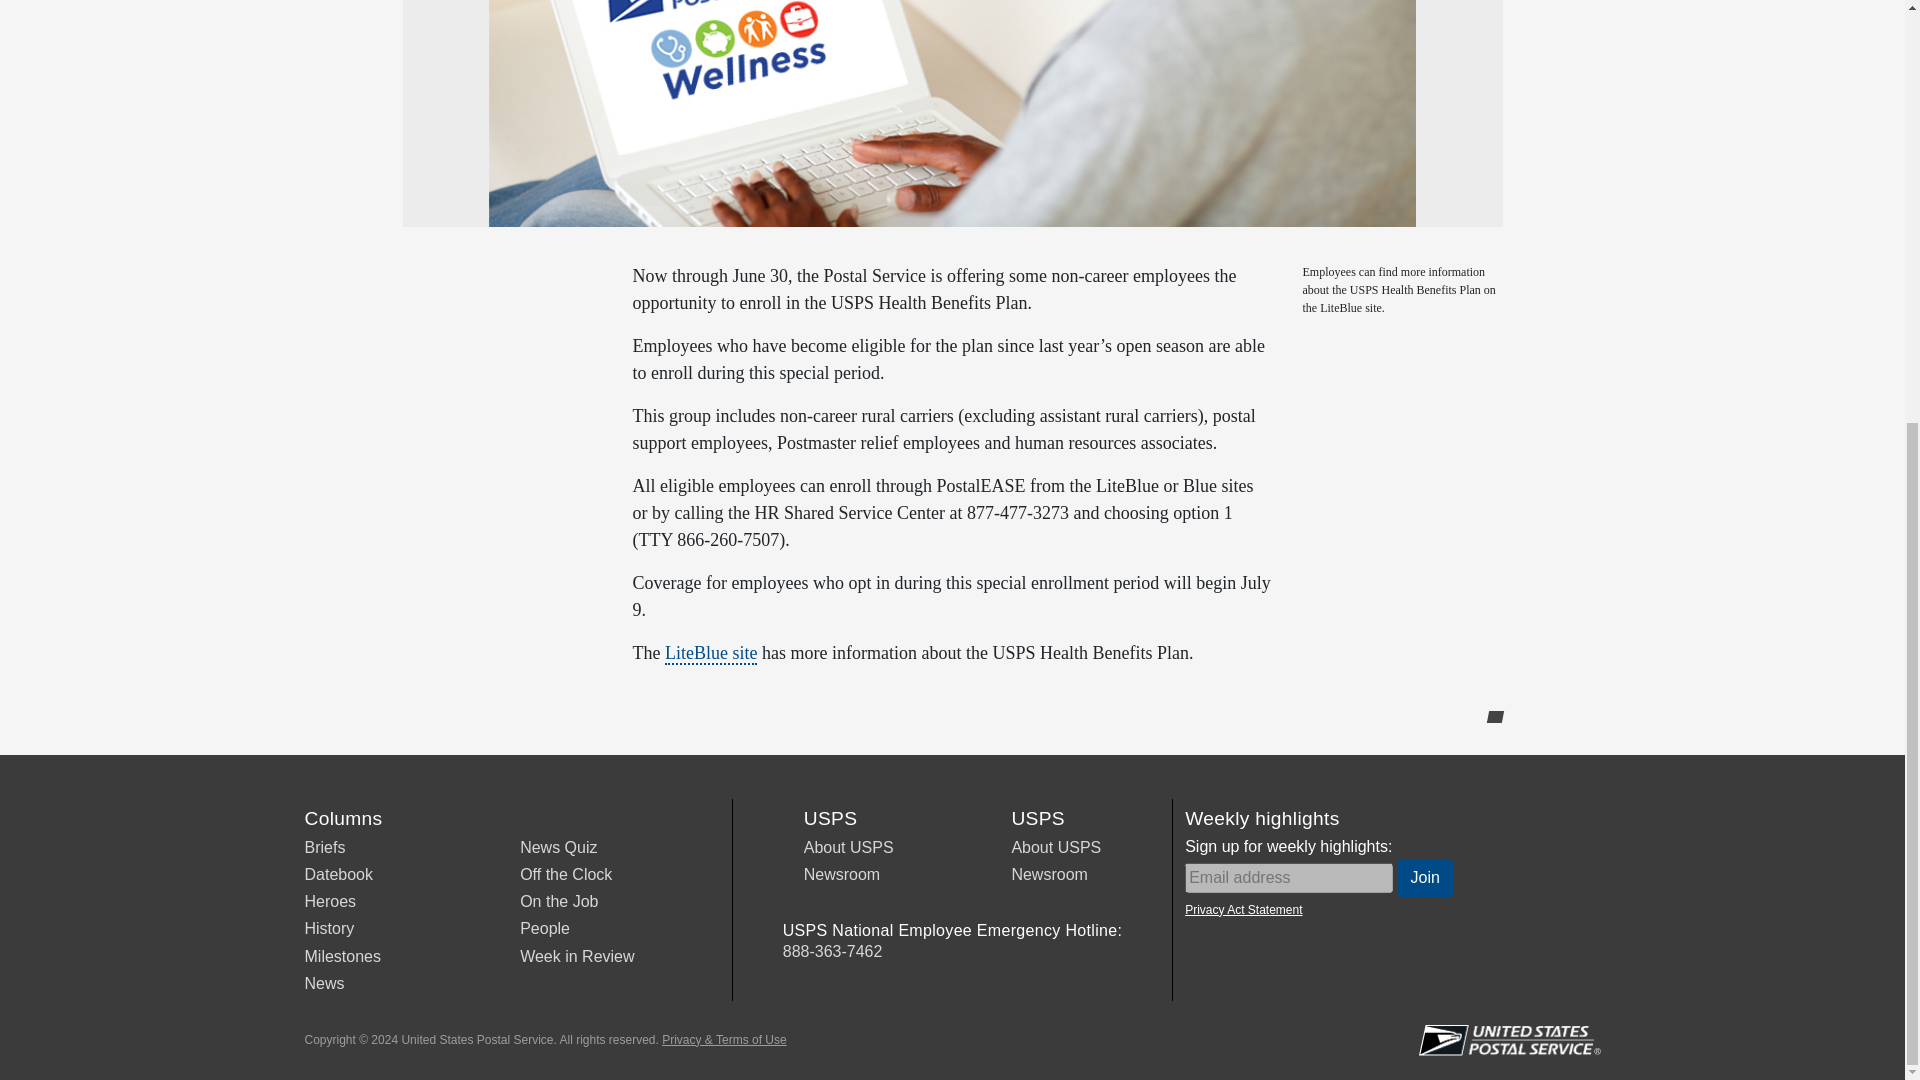 The height and width of the screenshot is (1080, 1920). Describe the element at coordinates (545, 928) in the screenshot. I see `People` at that location.